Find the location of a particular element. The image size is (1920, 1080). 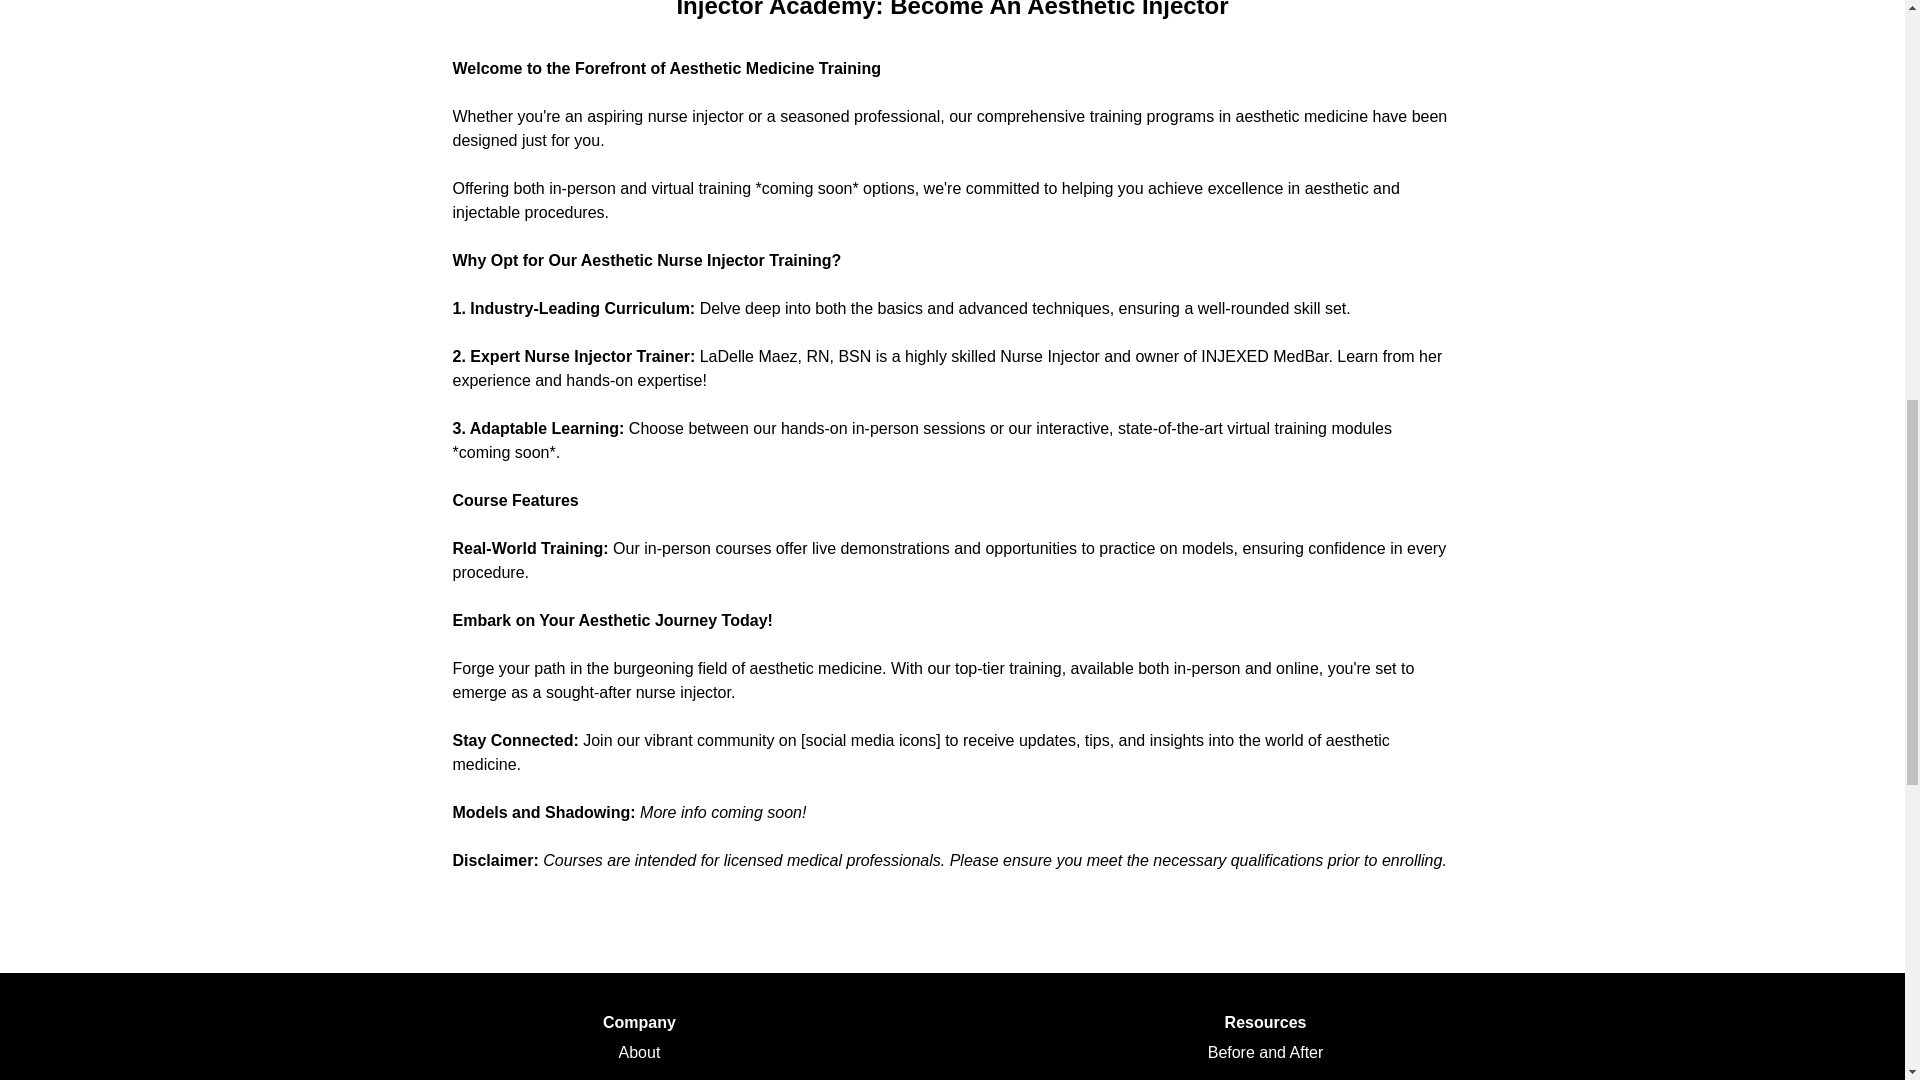

Before and After is located at coordinates (1266, 1052).